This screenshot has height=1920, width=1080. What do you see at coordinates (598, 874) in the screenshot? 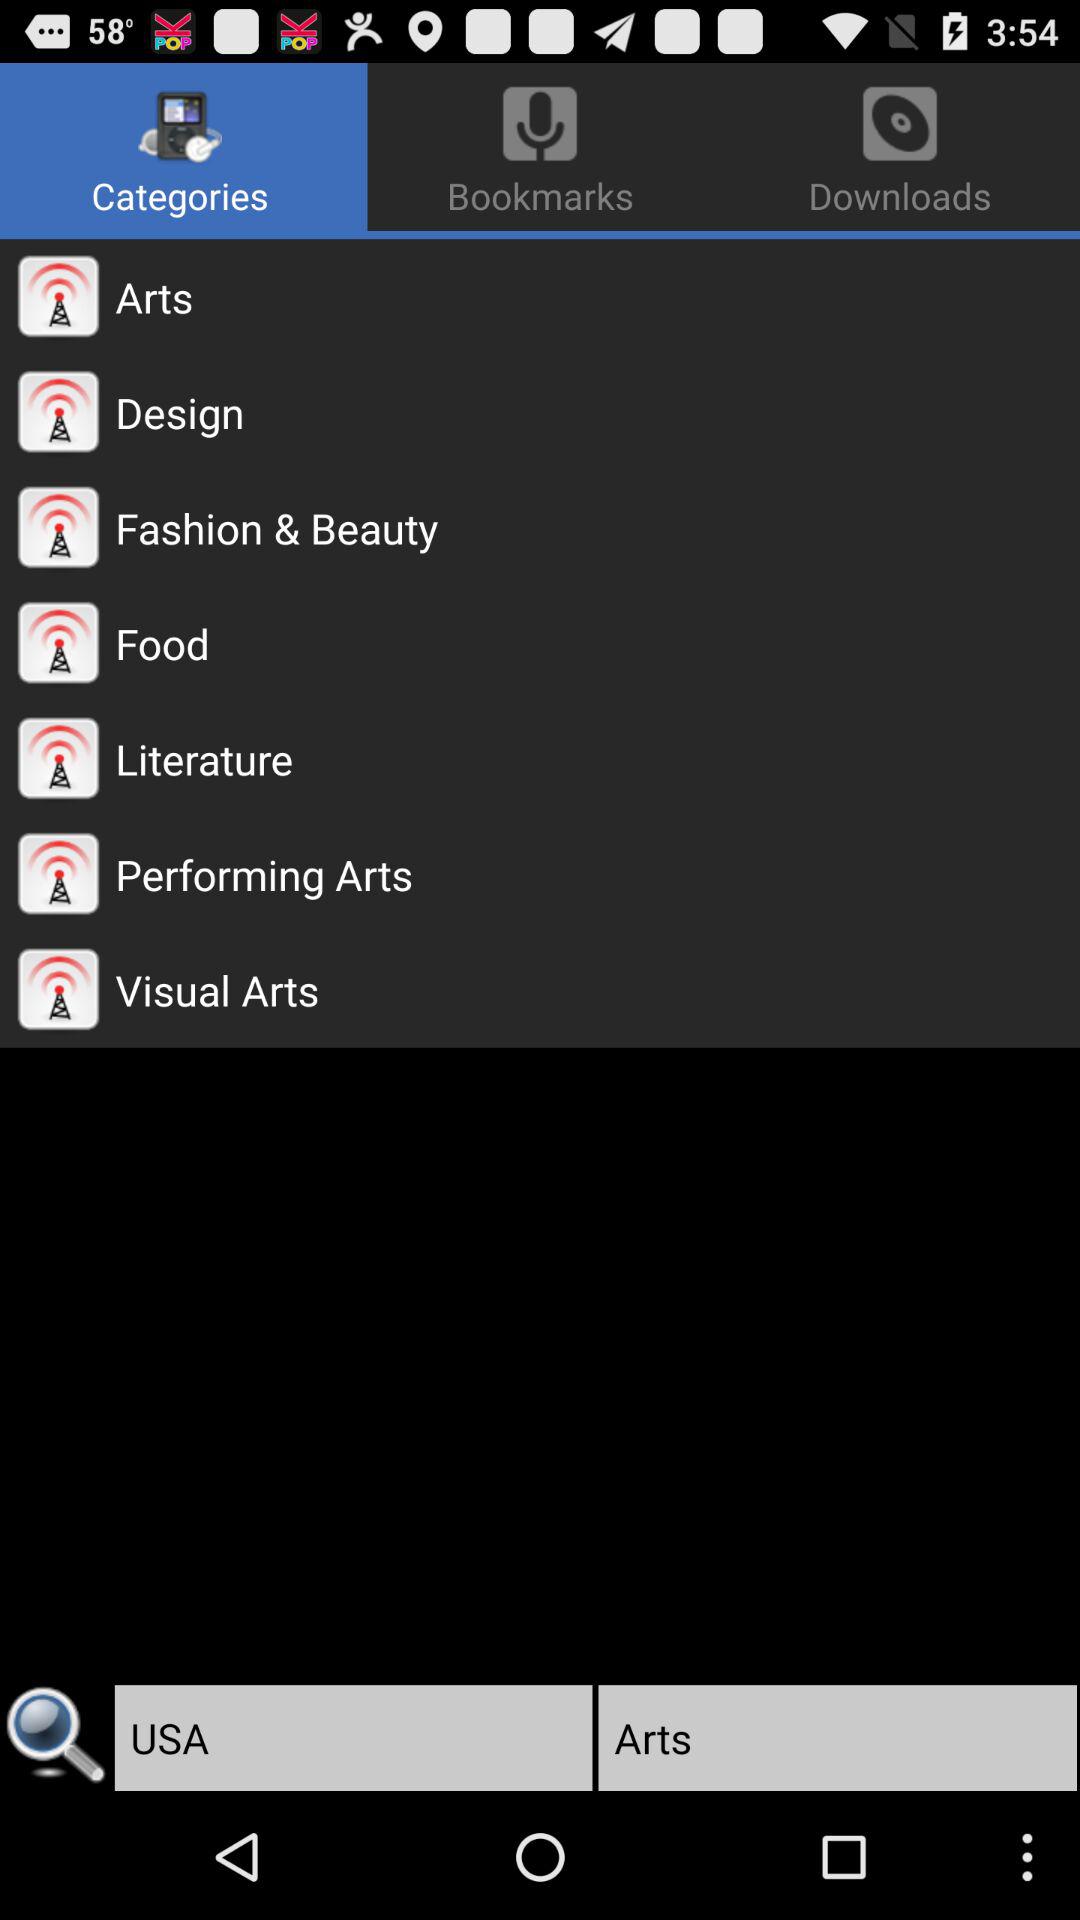
I see `flip until performing arts` at bounding box center [598, 874].